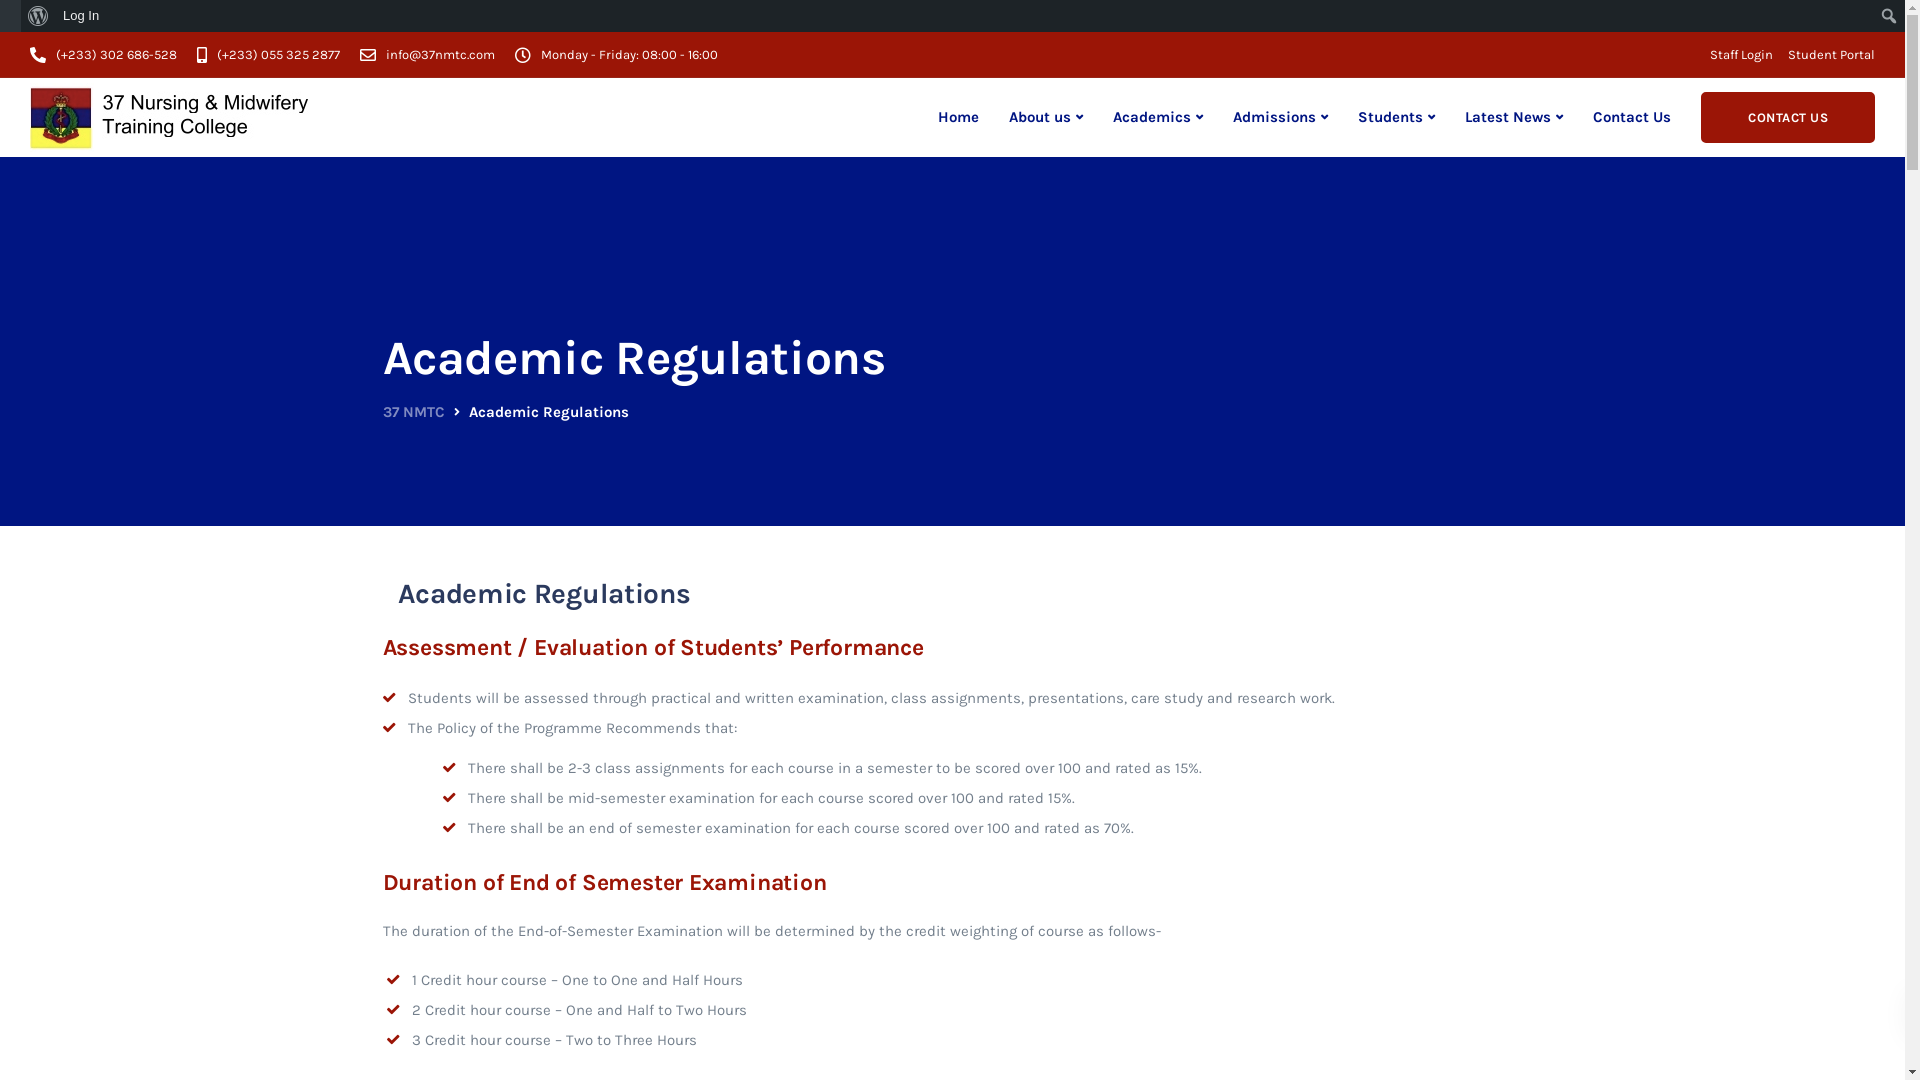 The image size is (1920, 1080). Describe the element at coordinates (775, 858) in the screenshot. I see `Registered General Nursing` at that location.